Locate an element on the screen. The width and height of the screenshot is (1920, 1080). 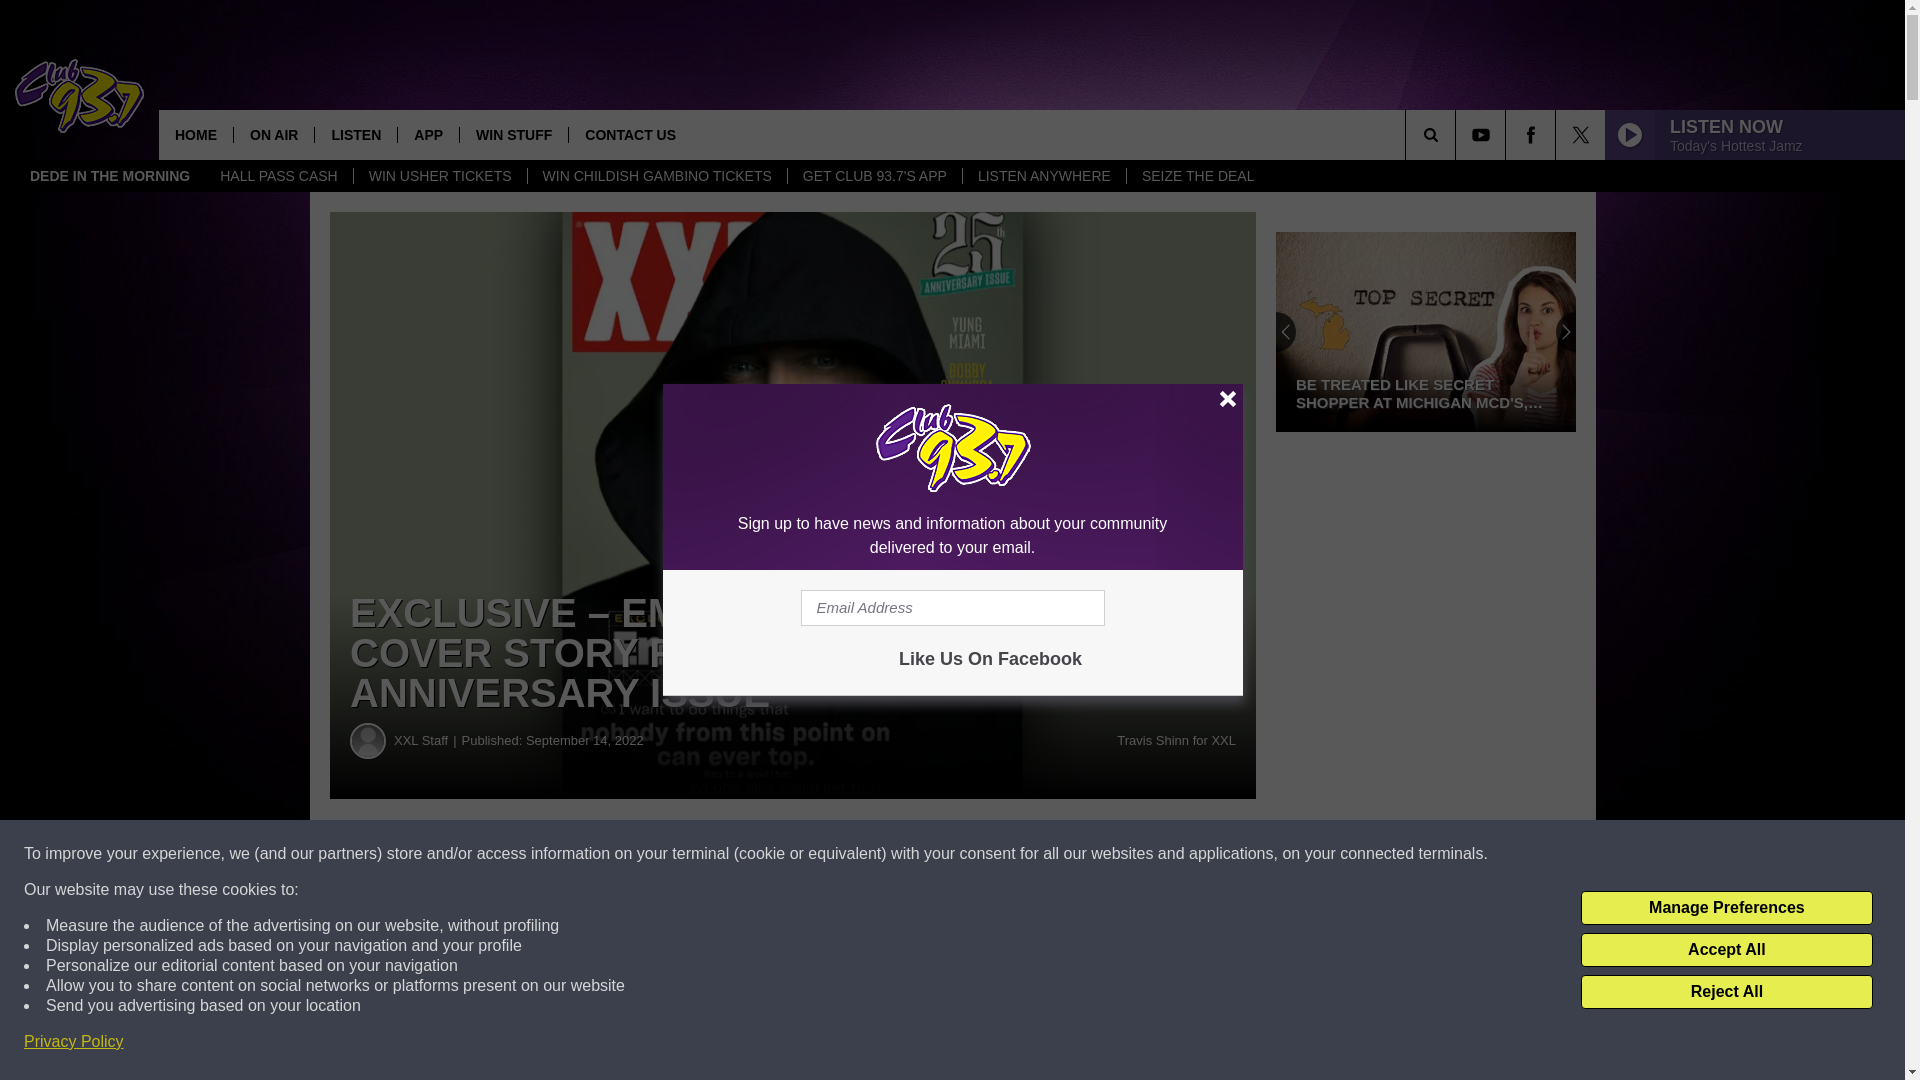
SEARCH is located at coordinates (1458, 134).